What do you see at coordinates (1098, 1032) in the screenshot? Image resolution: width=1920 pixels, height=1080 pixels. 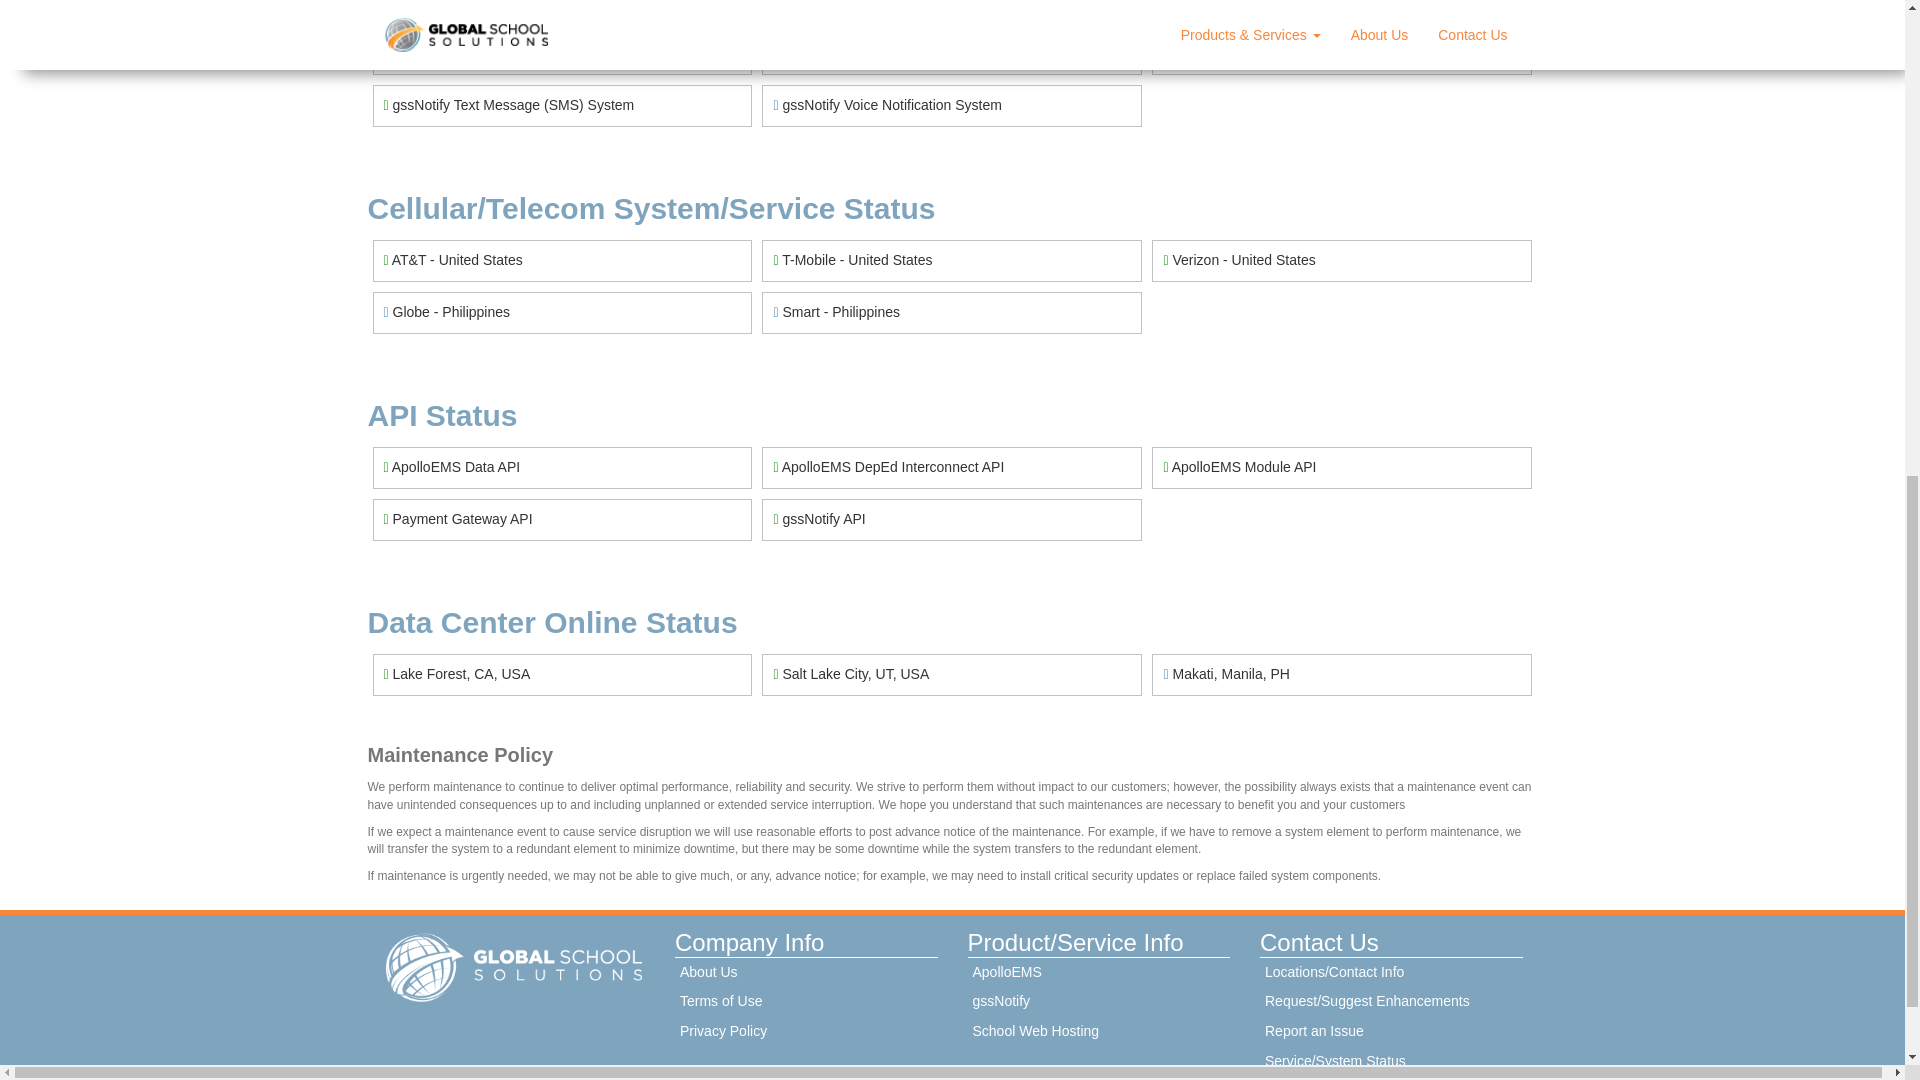 I see `School Web Hosting` at bounding box center [1098, 1032].